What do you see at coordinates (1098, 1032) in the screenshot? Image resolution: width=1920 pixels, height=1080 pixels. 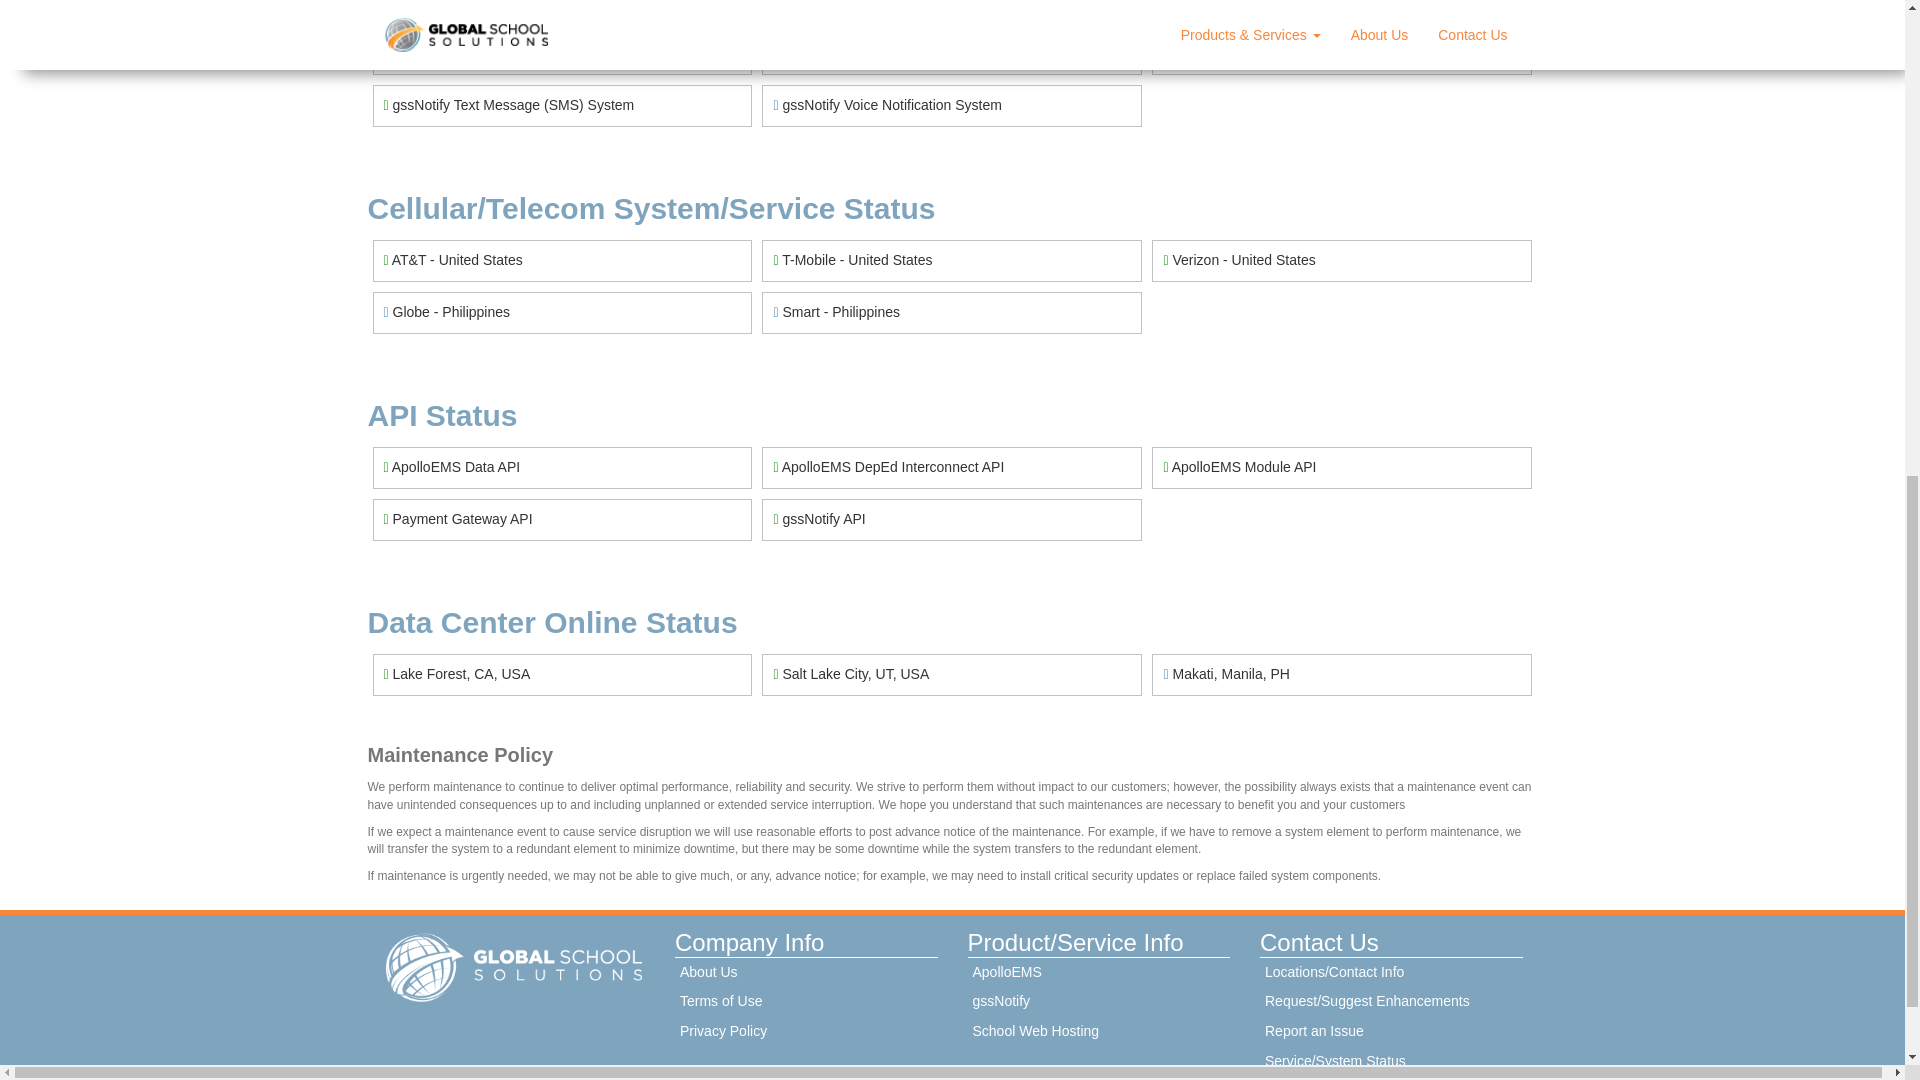 I see `School Web Hosting` at bounding box center [1098, 1032].